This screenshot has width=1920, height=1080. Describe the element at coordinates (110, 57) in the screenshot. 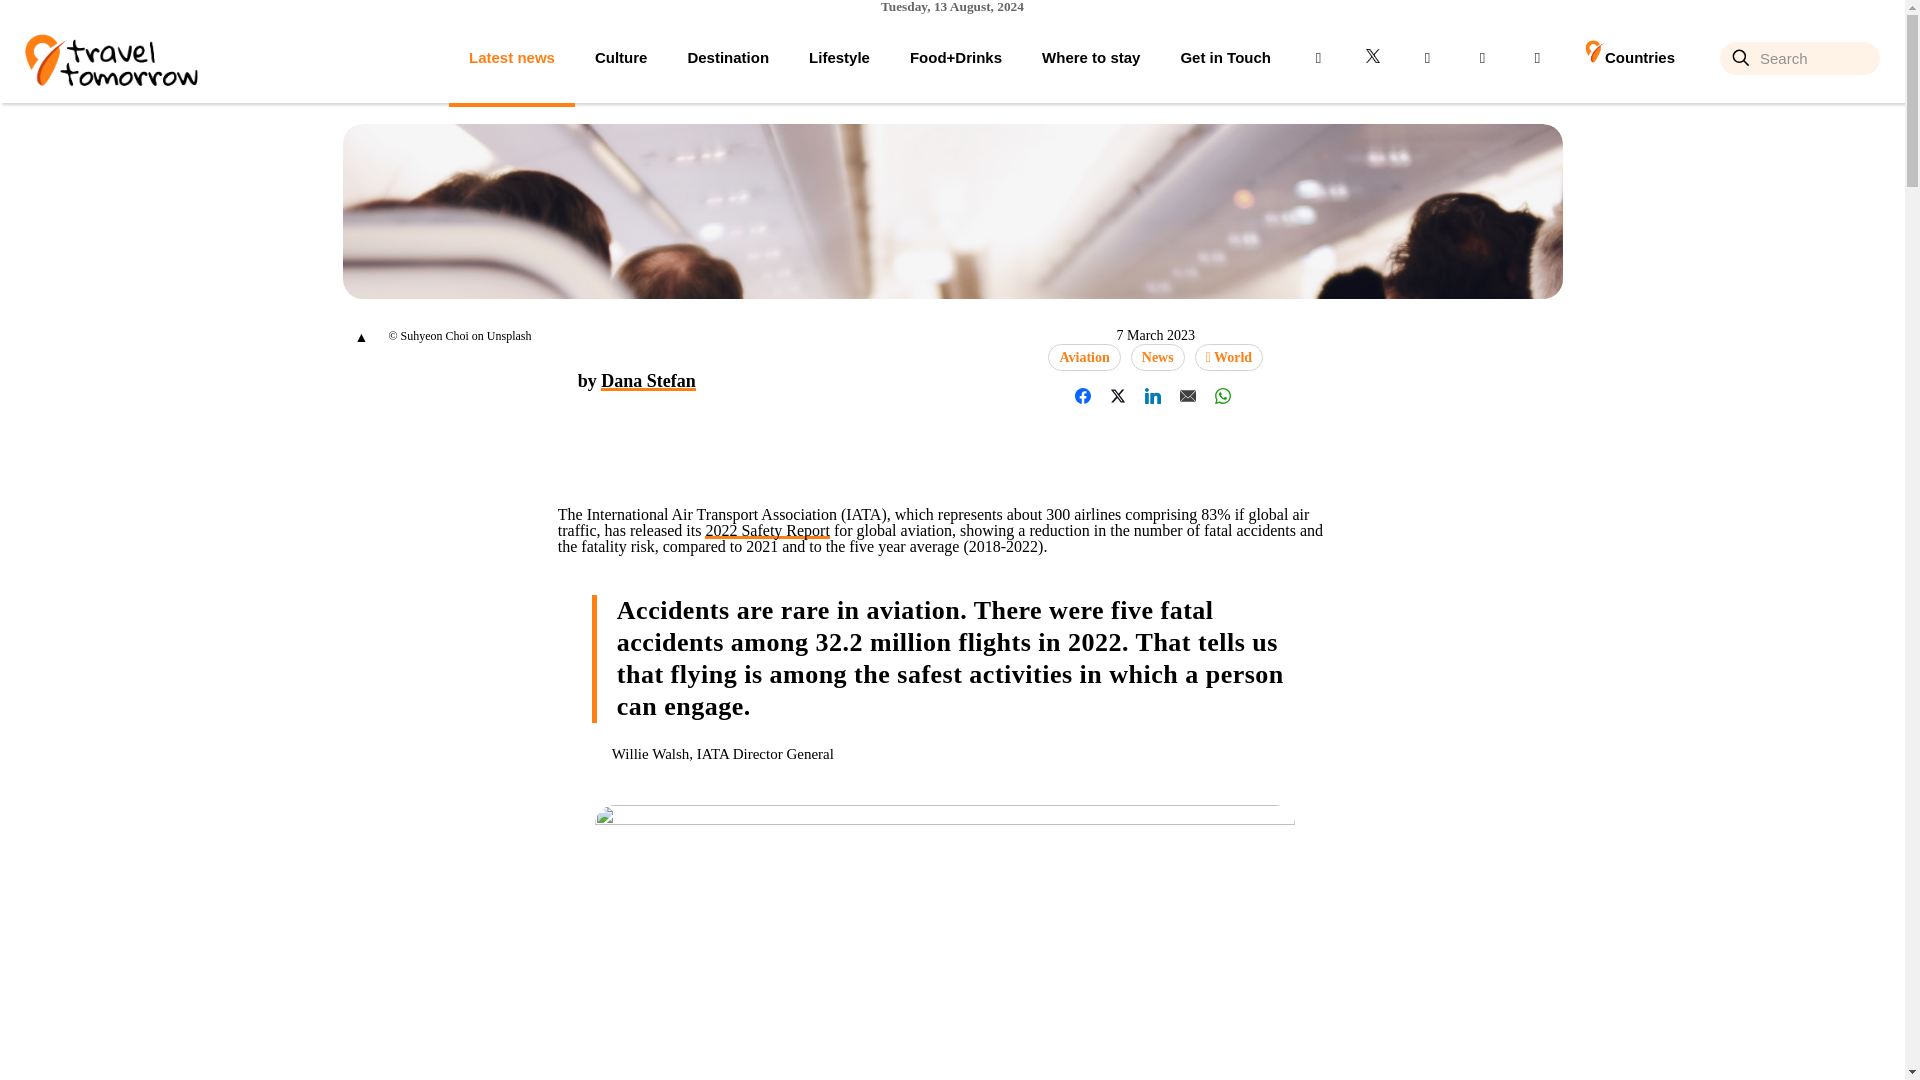

I see `Travel Tomorrow` at that location.